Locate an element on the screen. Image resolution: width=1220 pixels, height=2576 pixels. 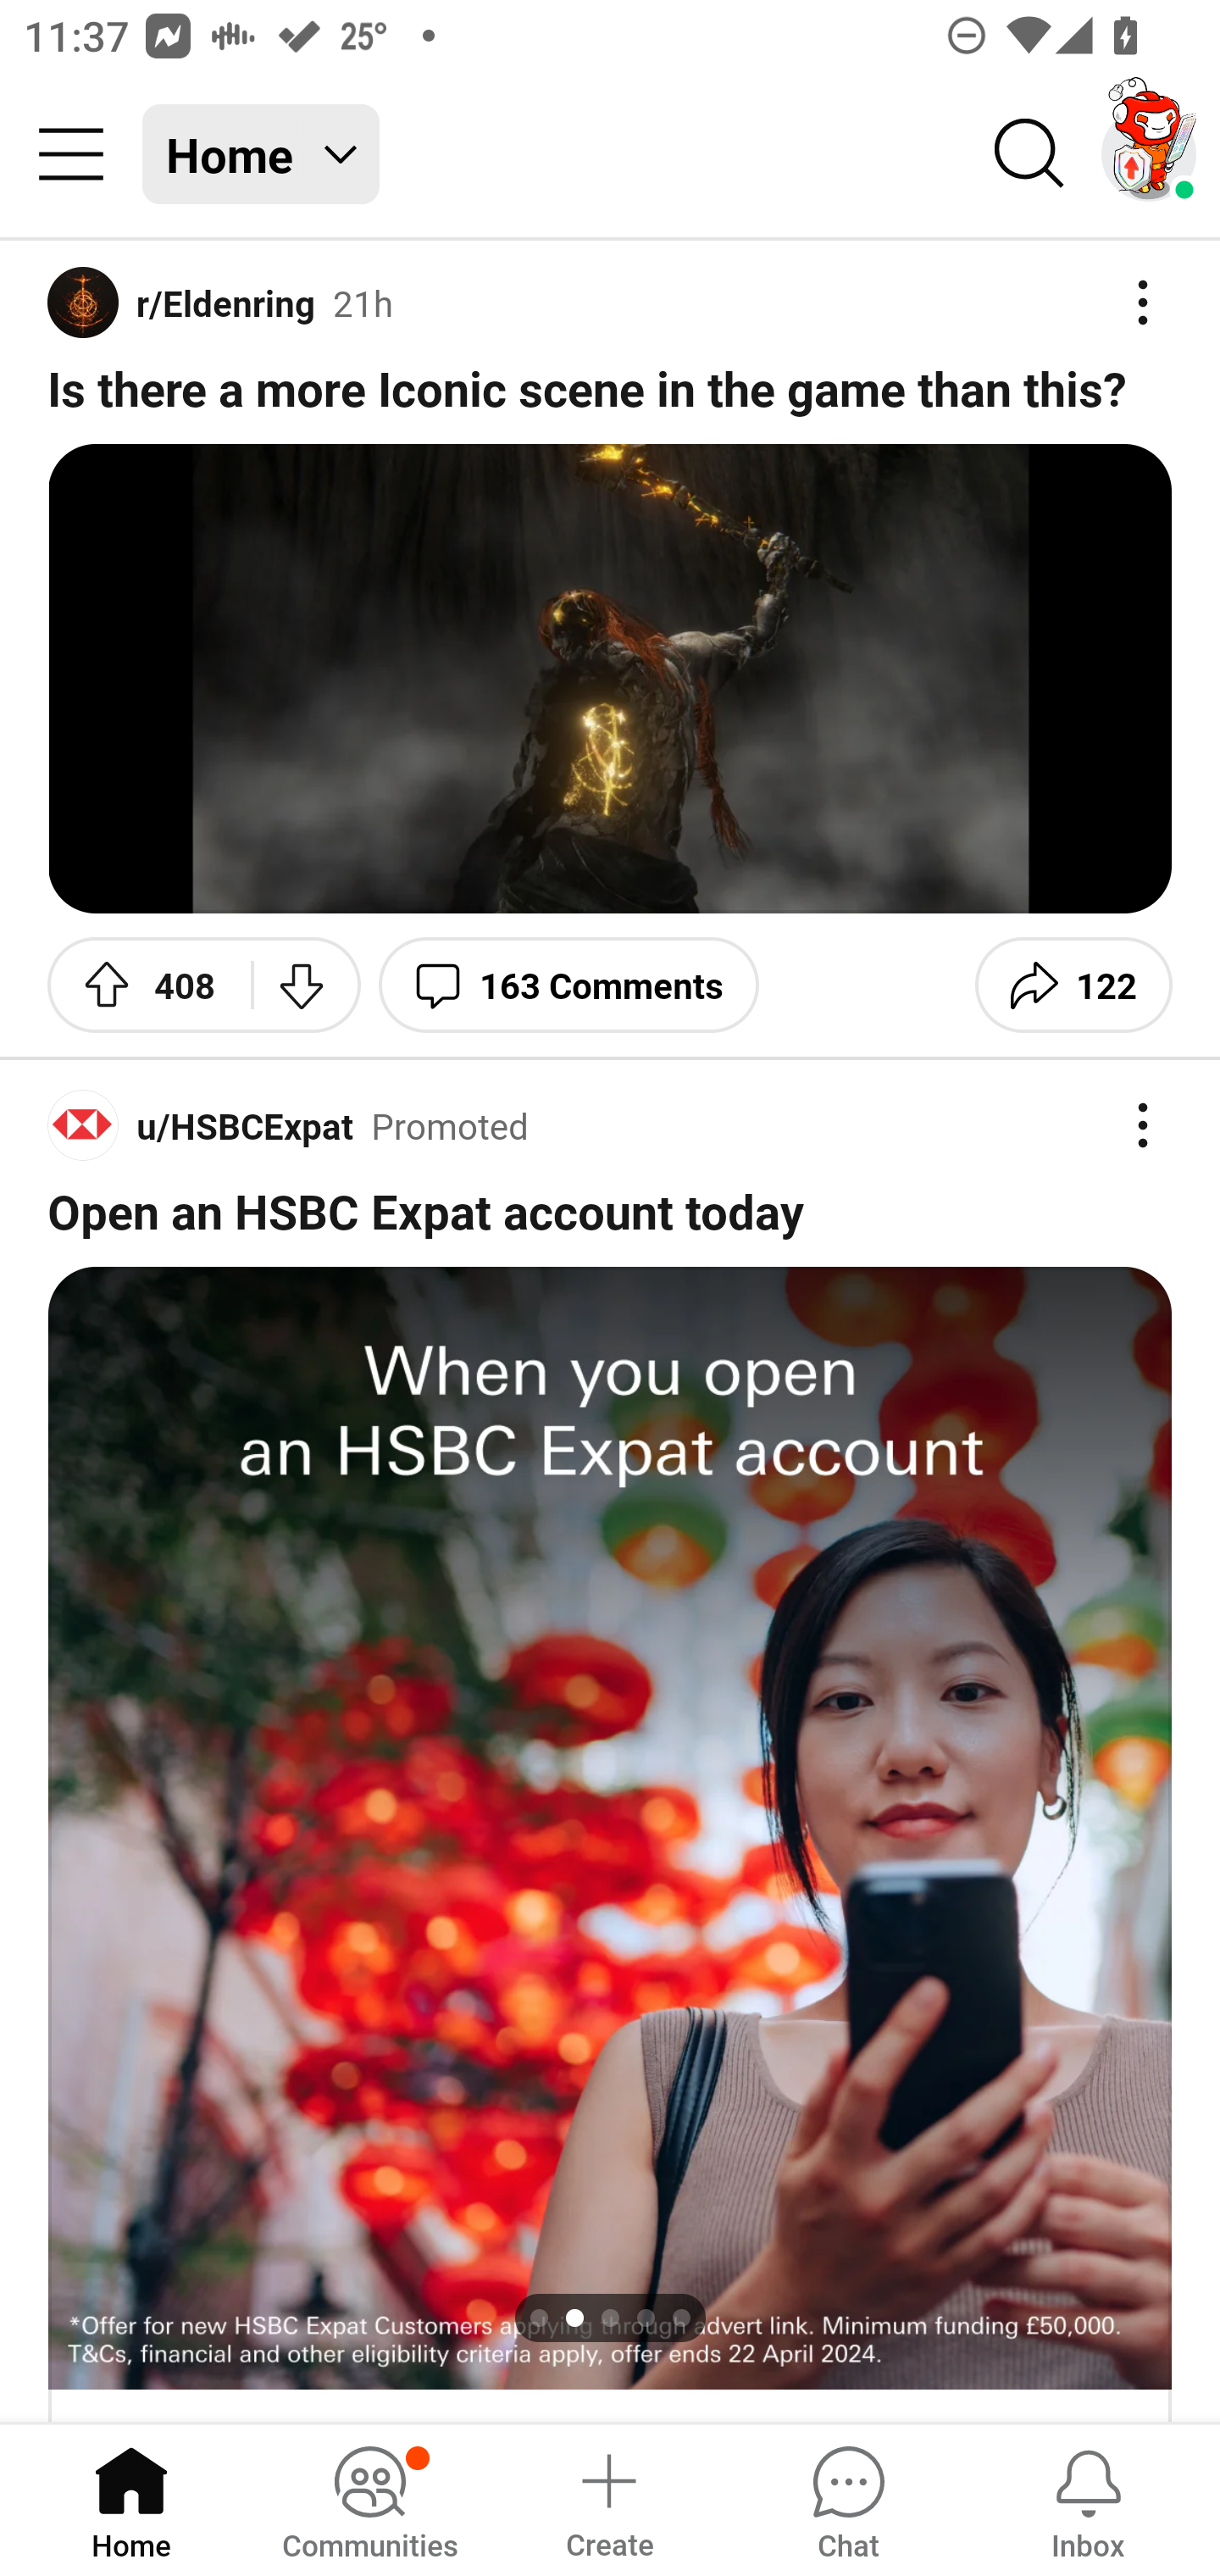
TestAppium002 account is located at coordinates (1149, 154).